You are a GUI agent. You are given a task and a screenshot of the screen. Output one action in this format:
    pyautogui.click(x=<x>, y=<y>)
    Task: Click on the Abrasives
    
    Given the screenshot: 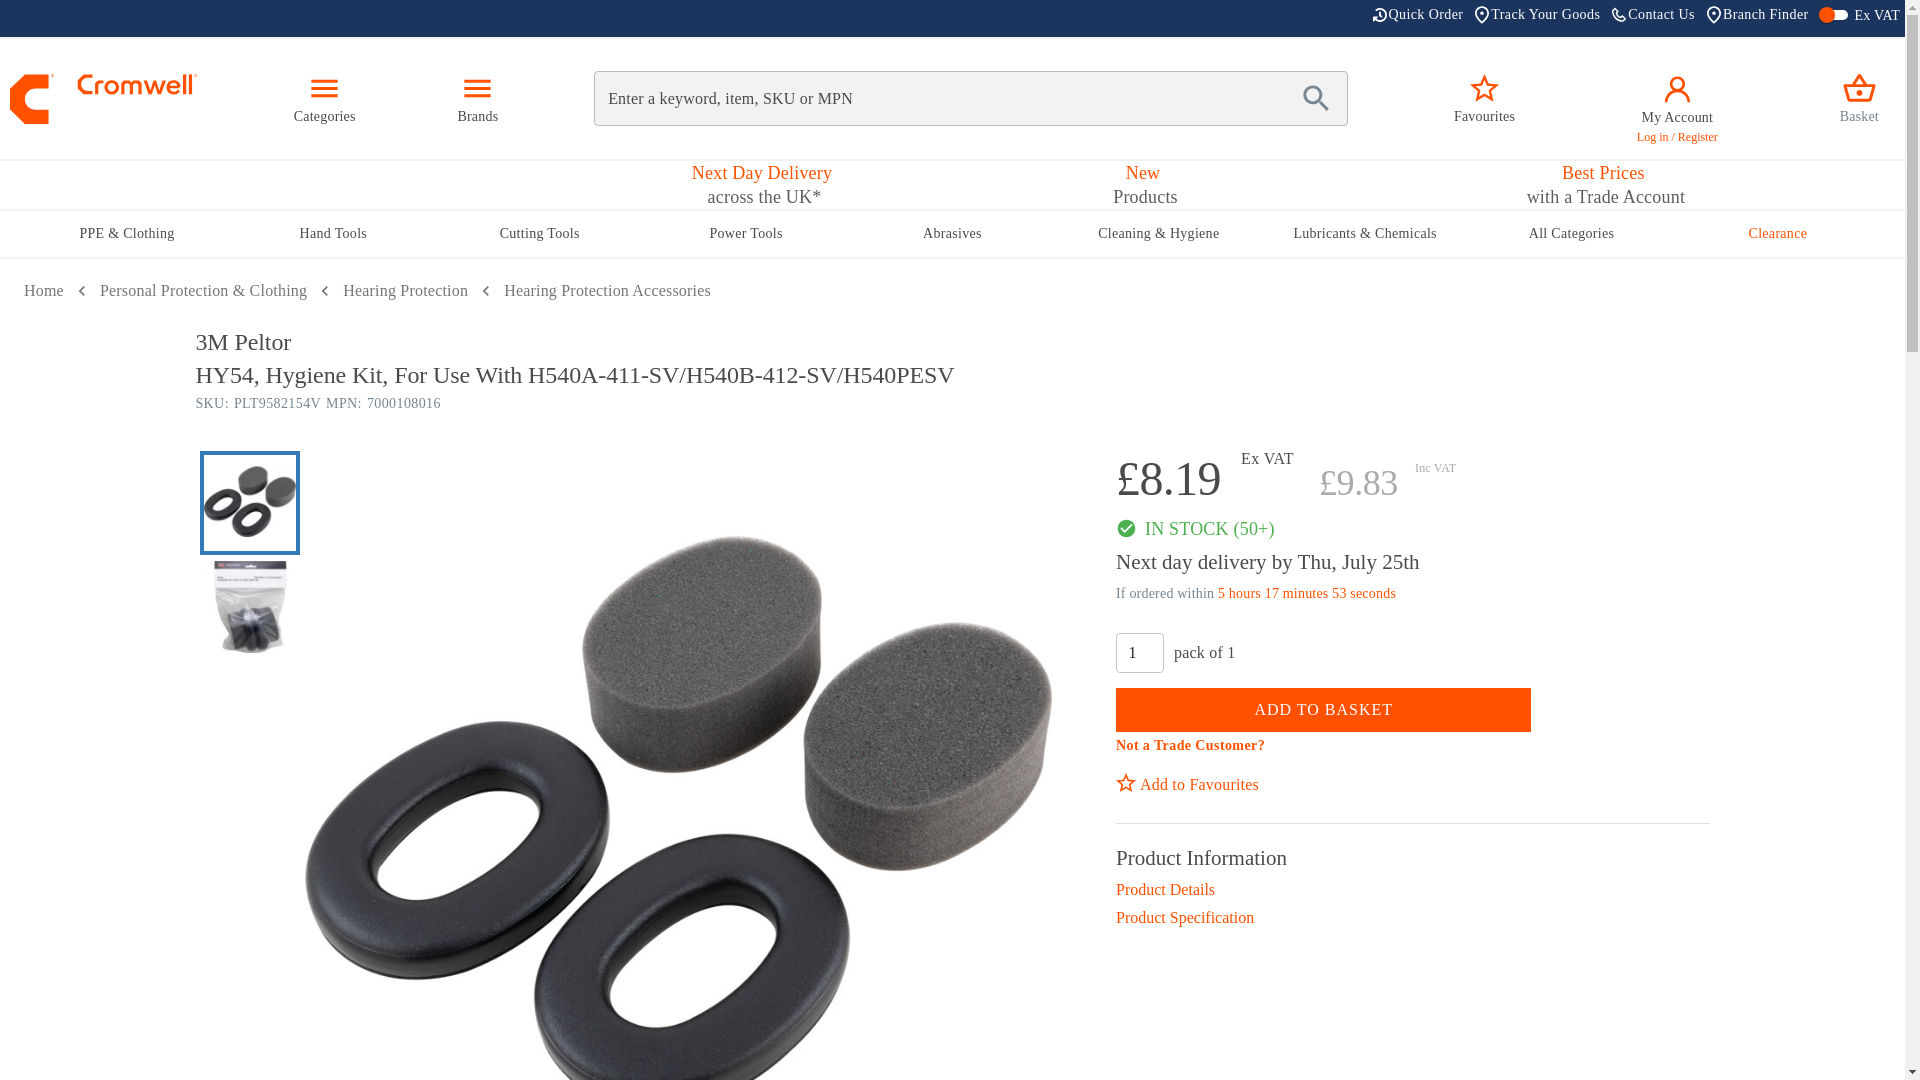 What is the action you would take?
    pyautogui.click(x=1654, y=19)
    